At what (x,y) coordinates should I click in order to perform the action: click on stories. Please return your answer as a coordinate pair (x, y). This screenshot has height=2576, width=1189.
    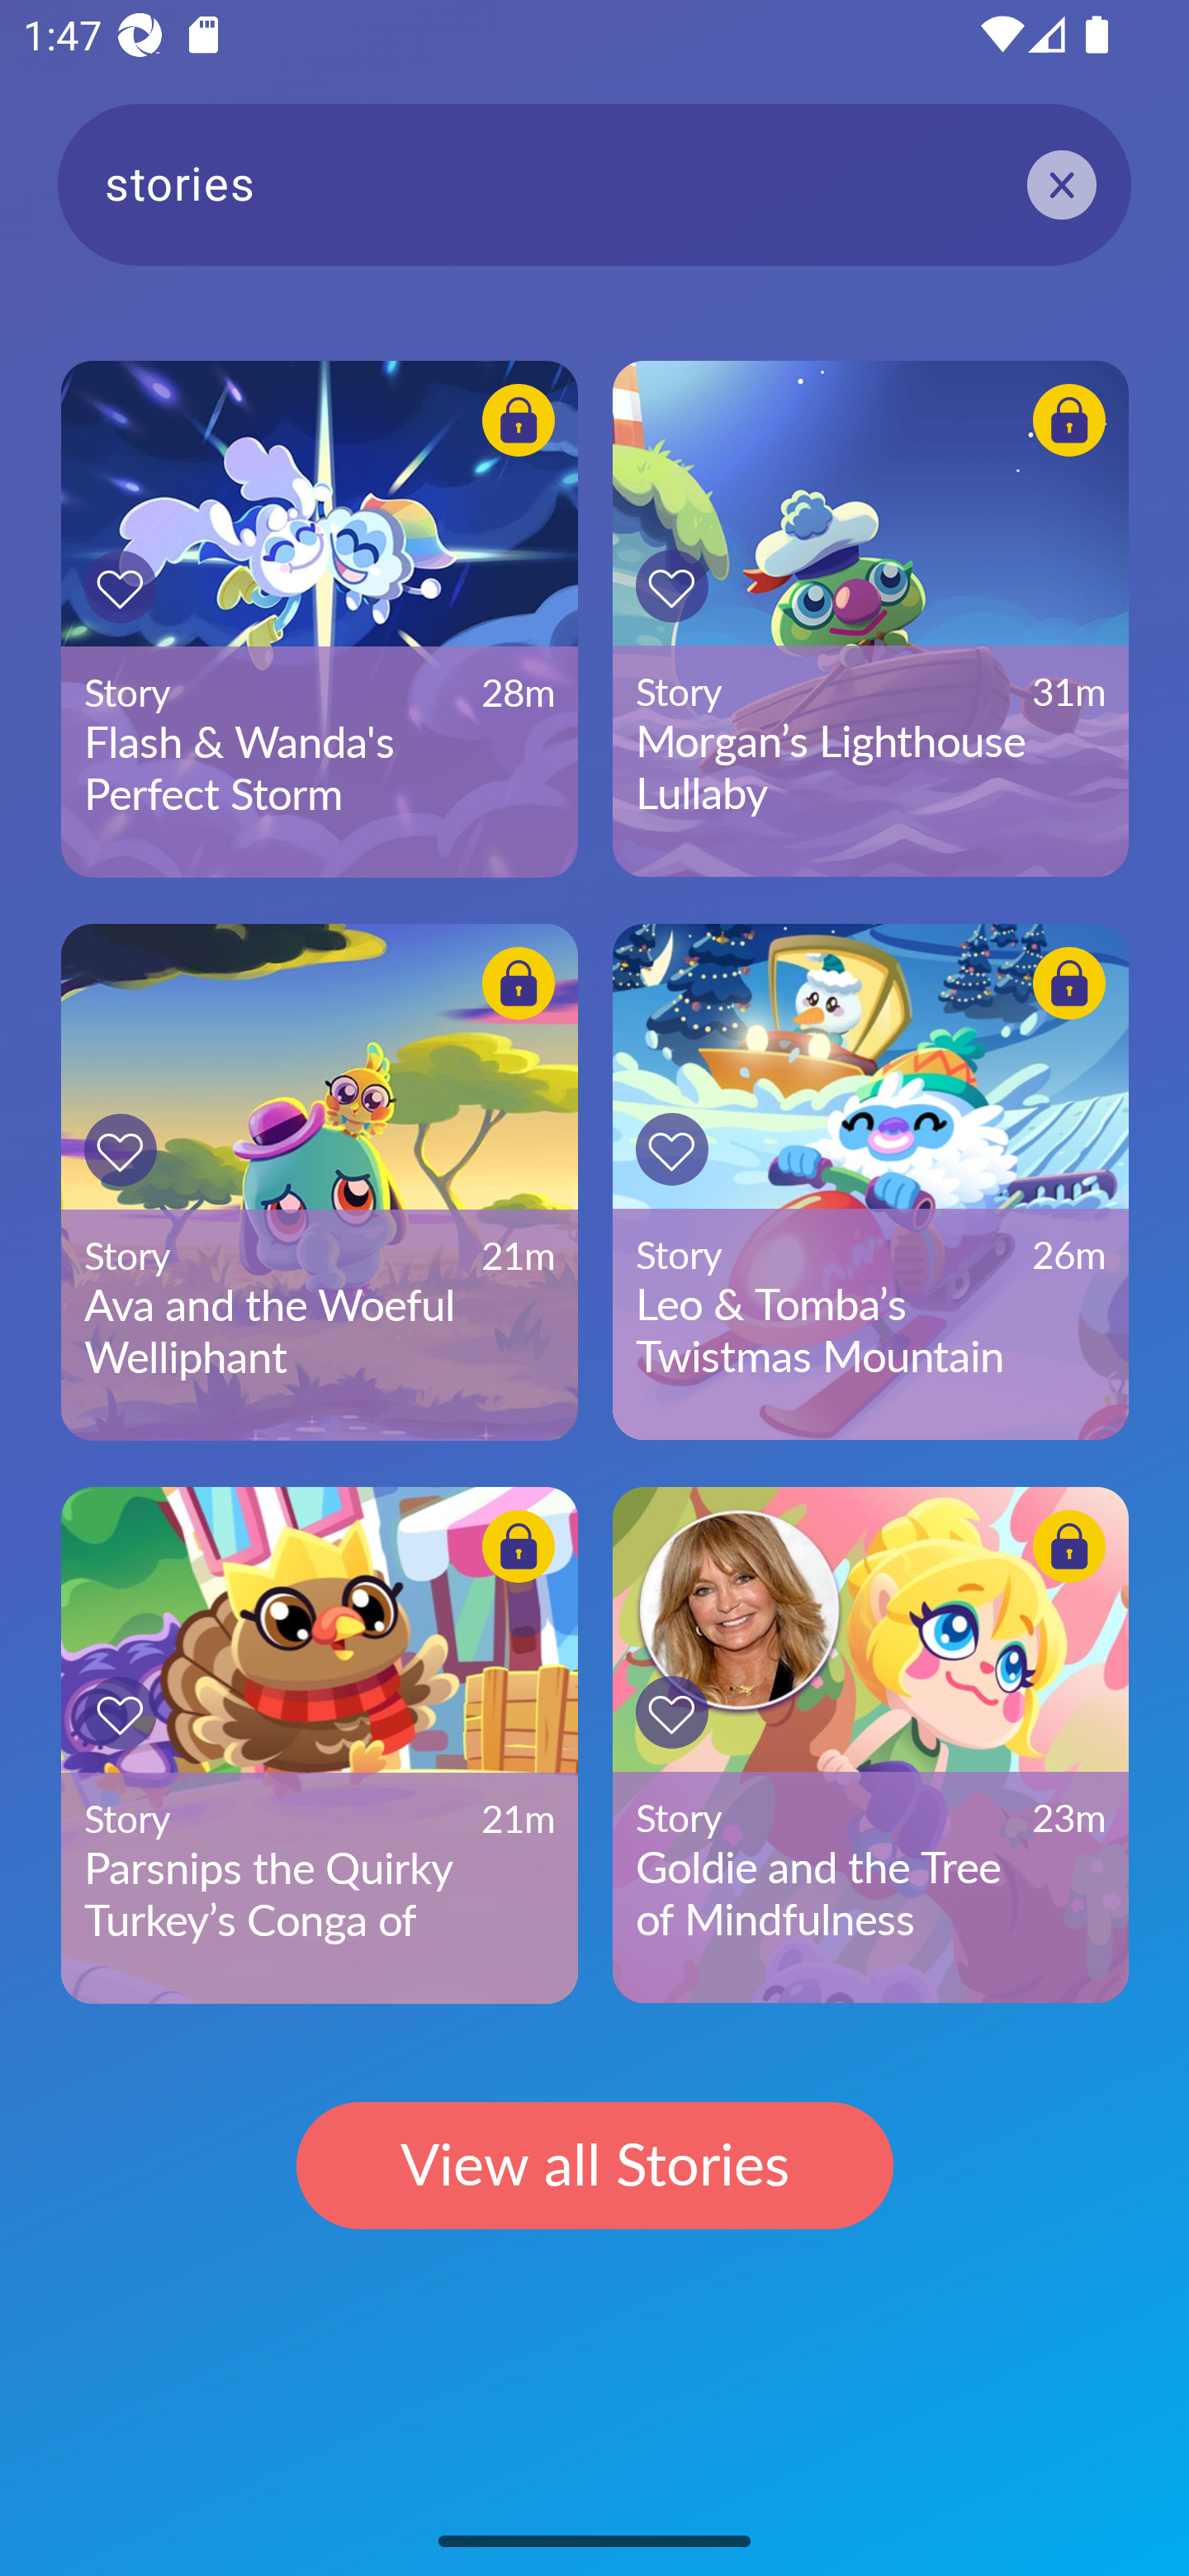
    Looking at the image, I should click on (594, 183).